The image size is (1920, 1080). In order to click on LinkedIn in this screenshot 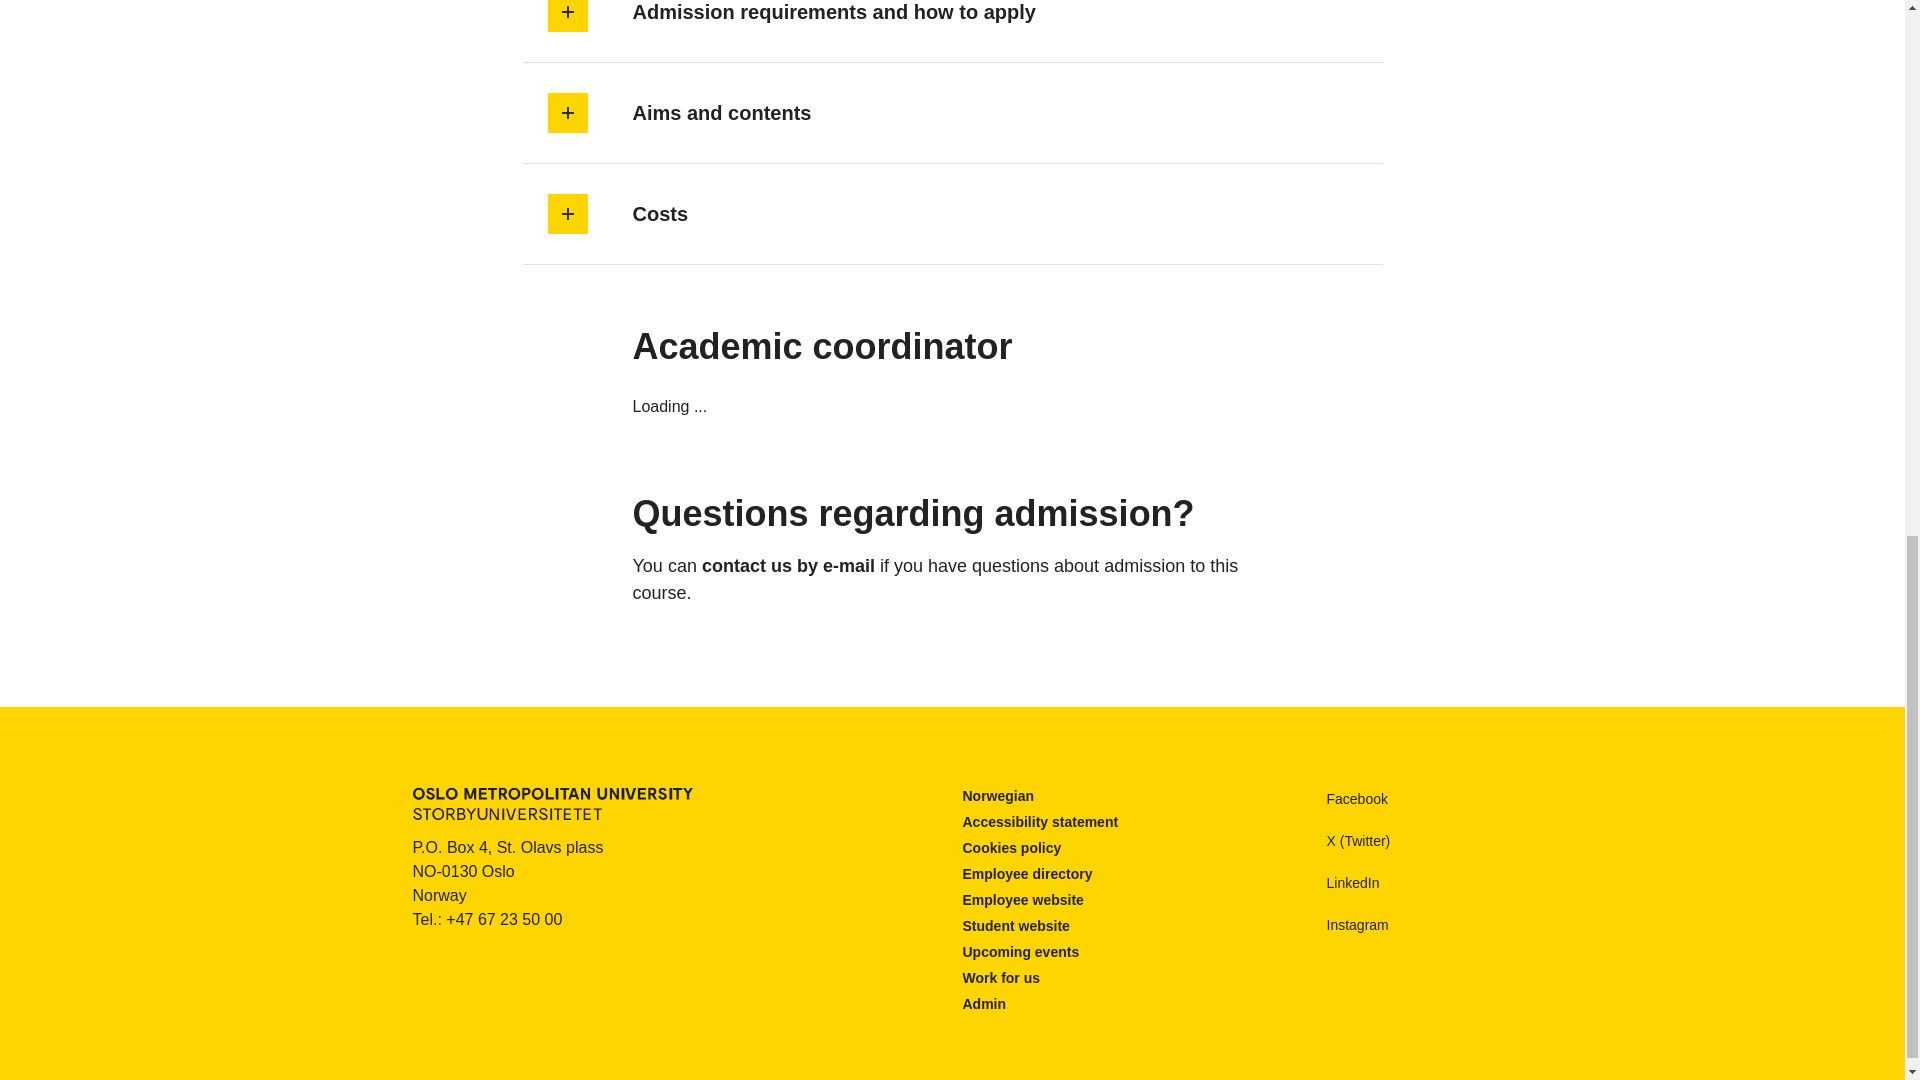, I will do `click(1335, 882)`.